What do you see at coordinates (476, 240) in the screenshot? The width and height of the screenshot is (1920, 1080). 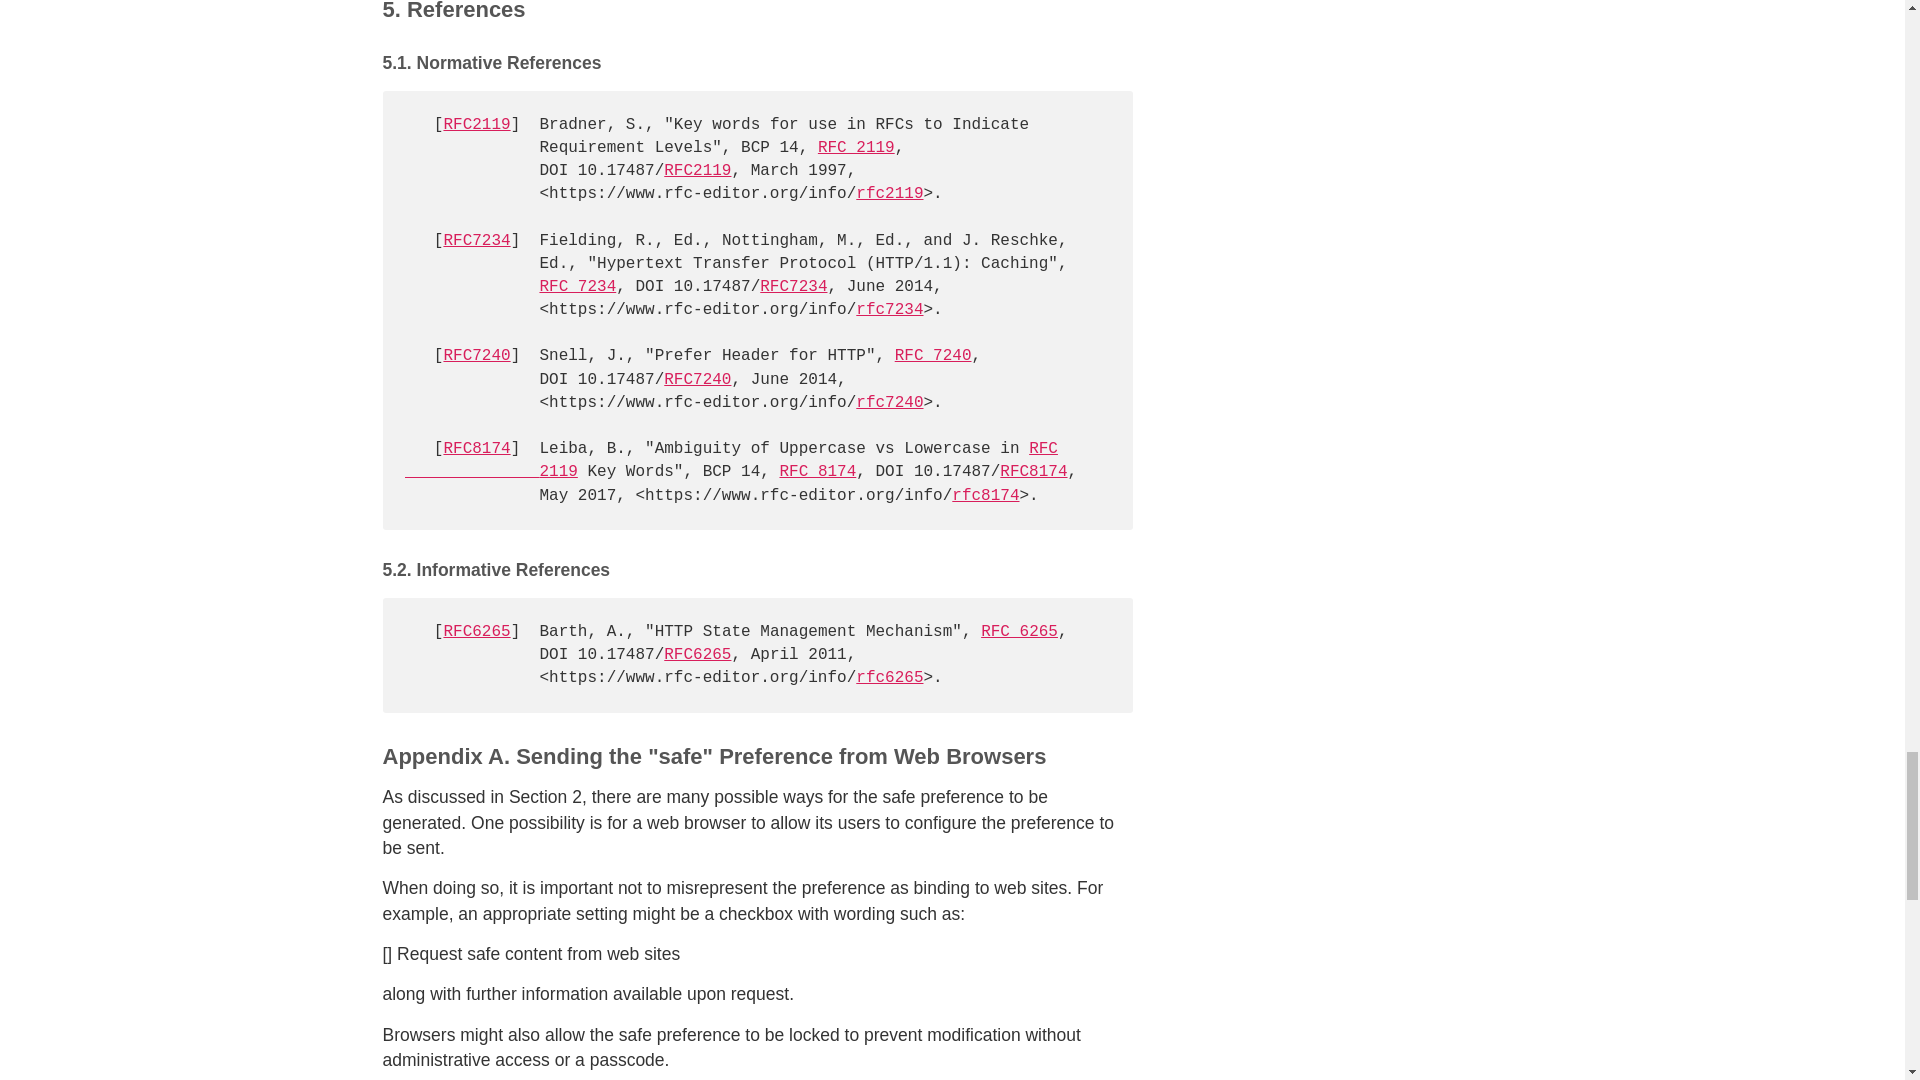 I see `RFC7234` at bounding box center [476, 240].